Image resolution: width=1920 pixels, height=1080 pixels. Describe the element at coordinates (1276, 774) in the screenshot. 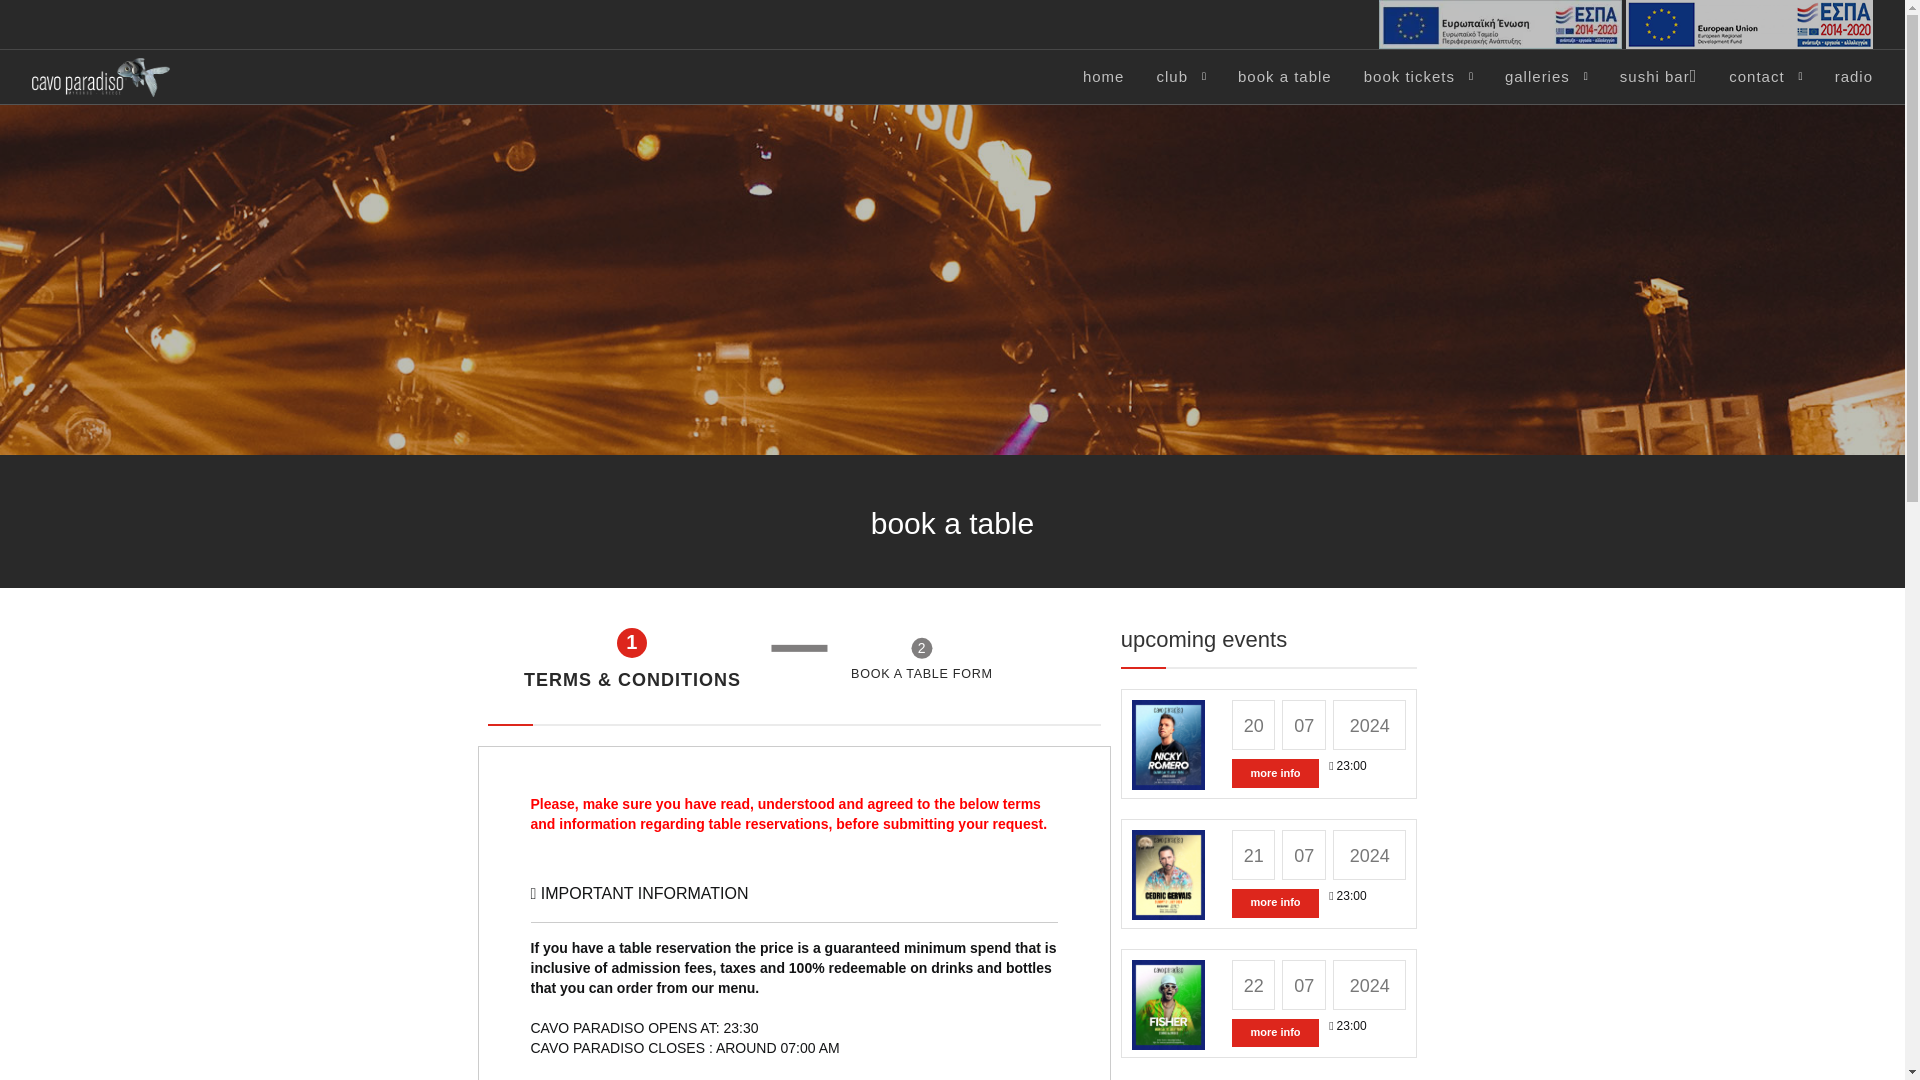

I see `more info` at that location.